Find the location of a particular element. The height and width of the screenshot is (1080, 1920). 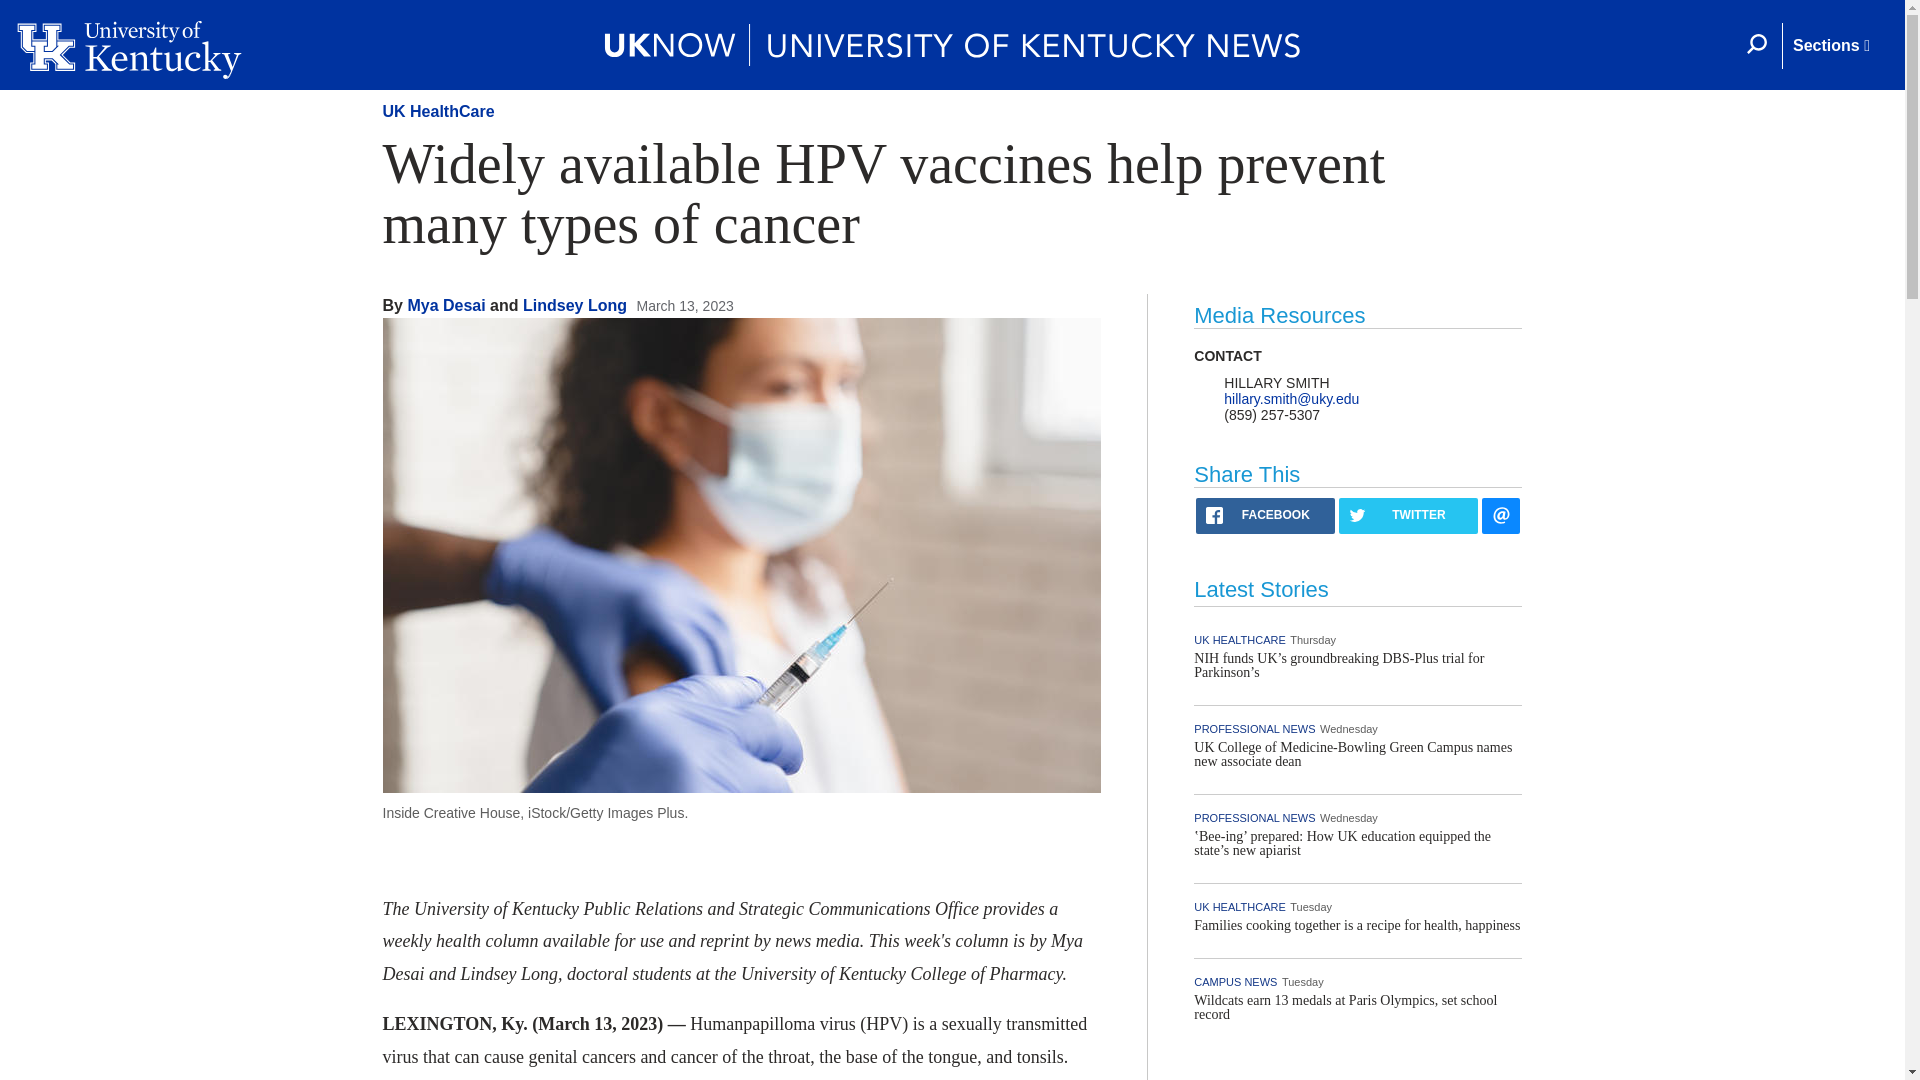

Section navigation menu is located at coordinates (1830, 46).